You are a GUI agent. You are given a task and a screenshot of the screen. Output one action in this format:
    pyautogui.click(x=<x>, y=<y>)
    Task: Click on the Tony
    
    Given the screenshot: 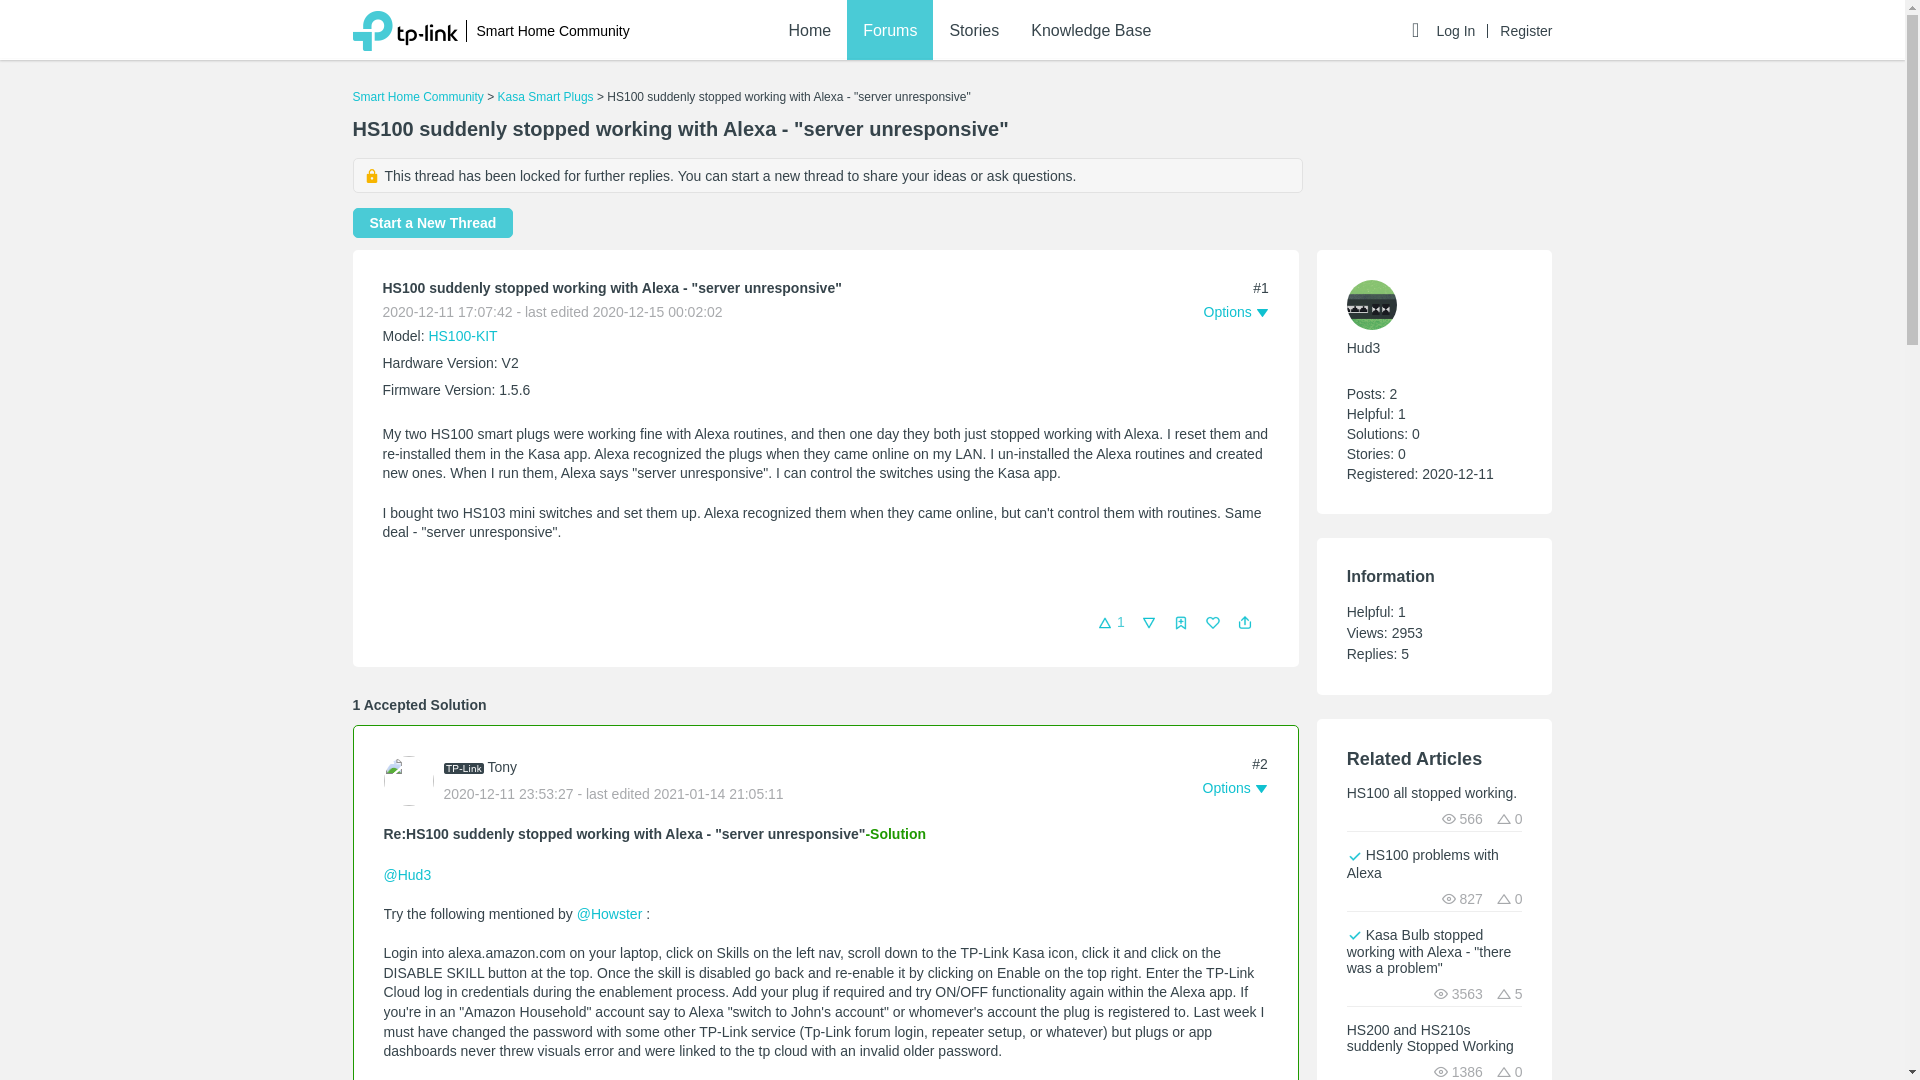 What is the action you would take?
    pyautogui.click(x=502, y=767)
    